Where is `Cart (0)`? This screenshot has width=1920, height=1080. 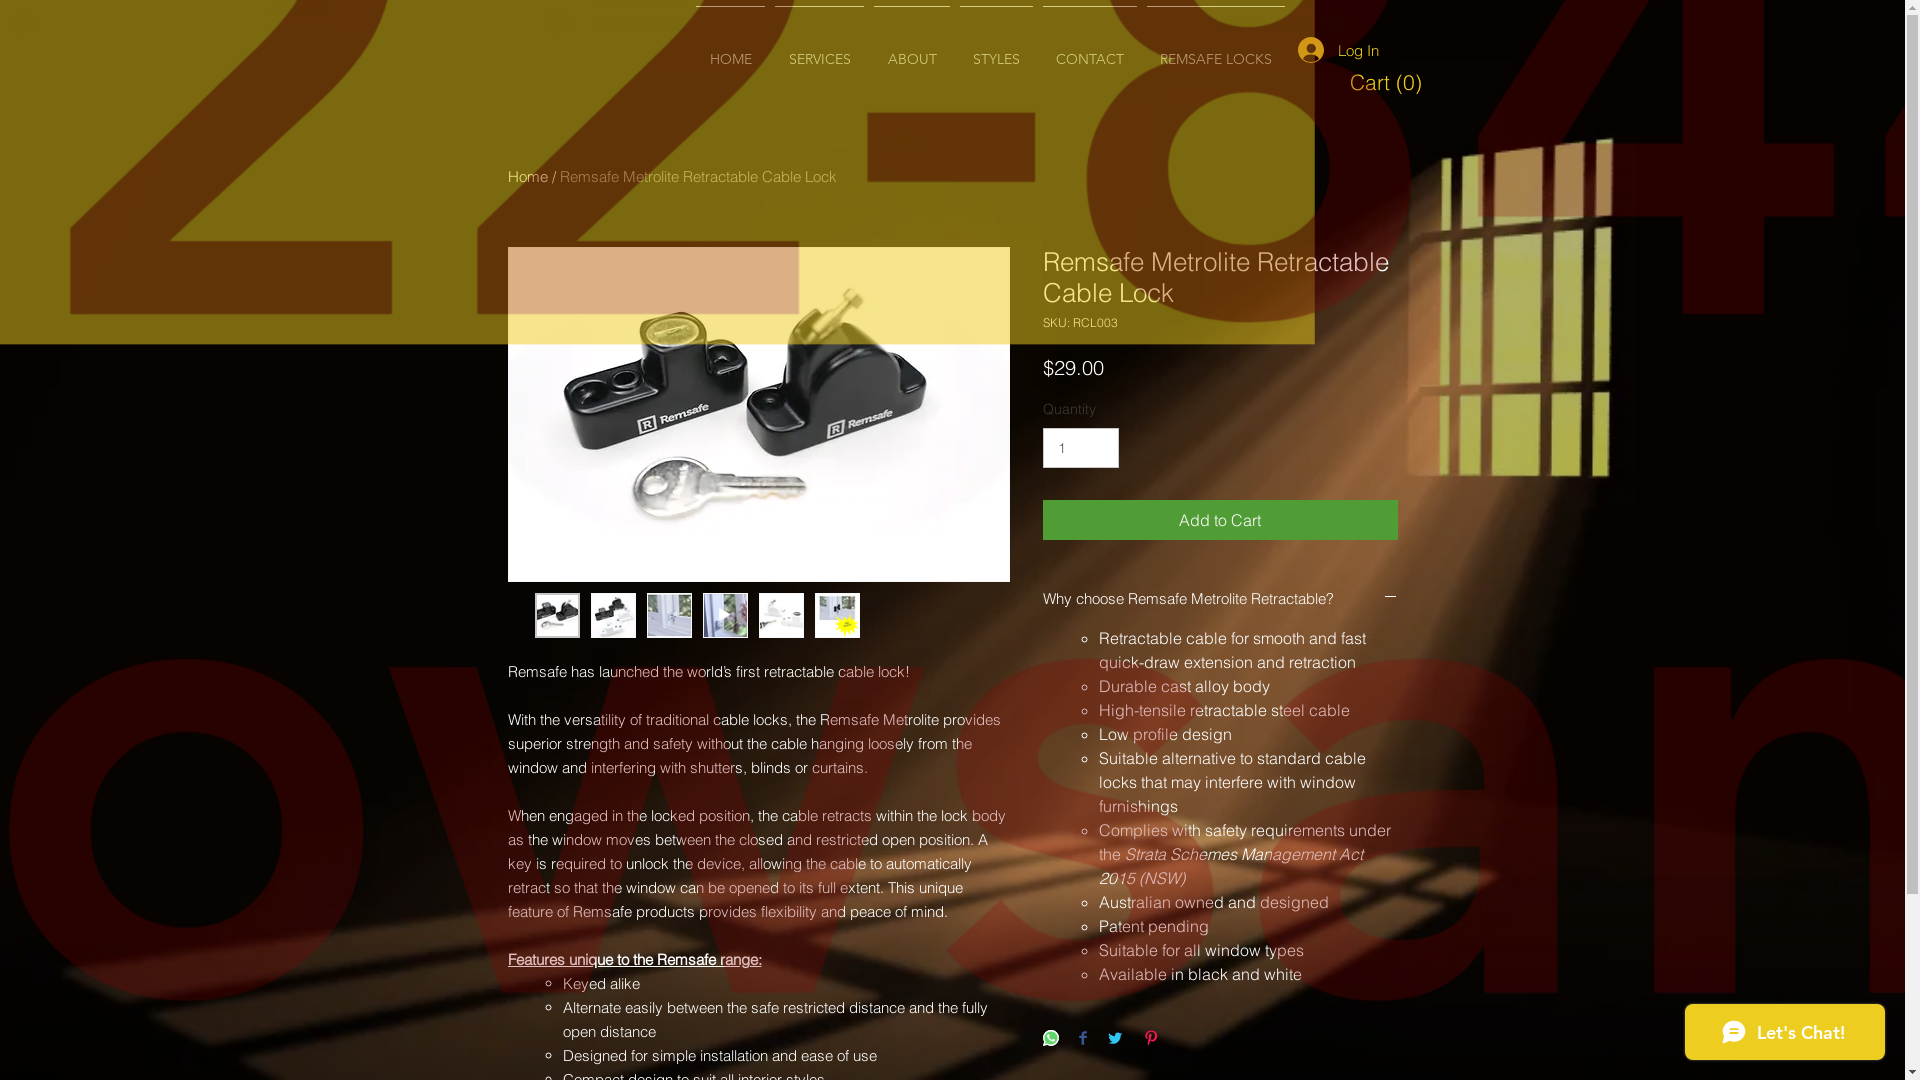
Cart (0) is located at coordinates (1386, 82).